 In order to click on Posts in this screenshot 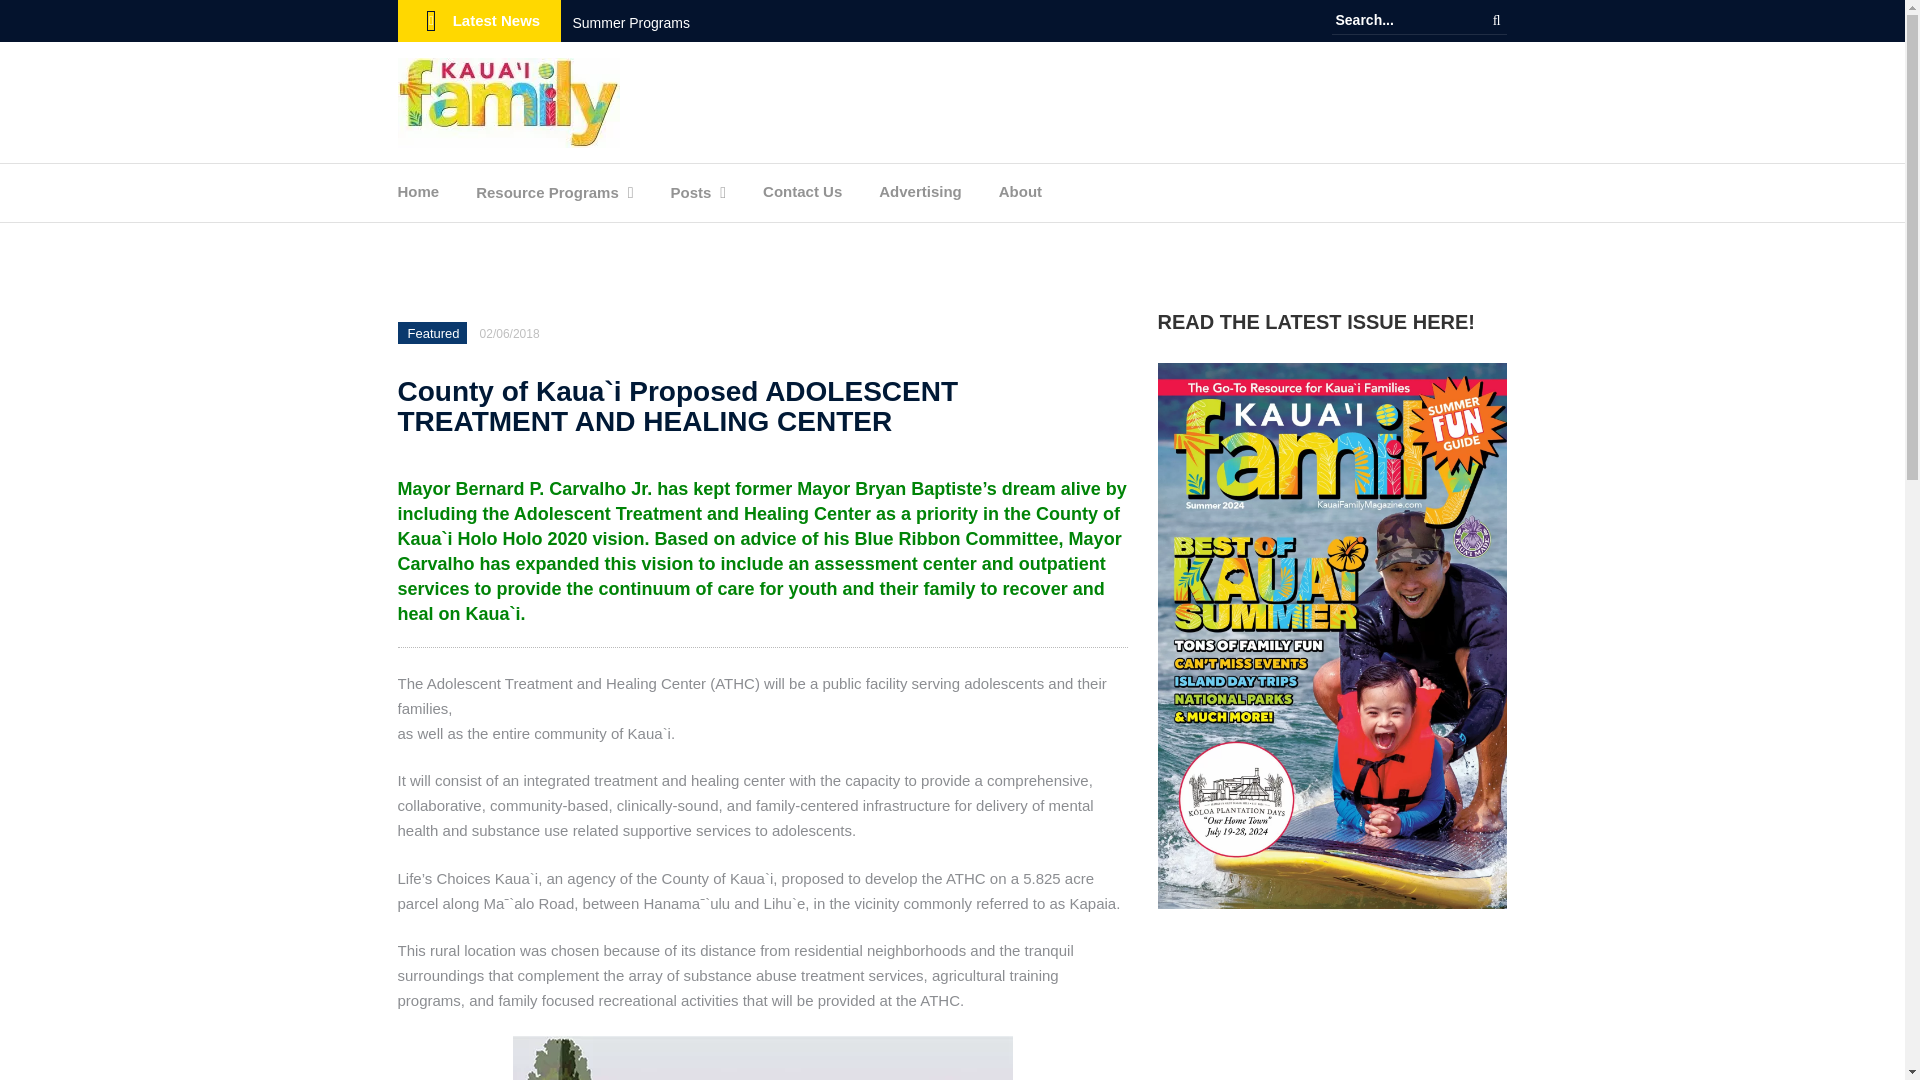, I will do `click(690, 198)`.